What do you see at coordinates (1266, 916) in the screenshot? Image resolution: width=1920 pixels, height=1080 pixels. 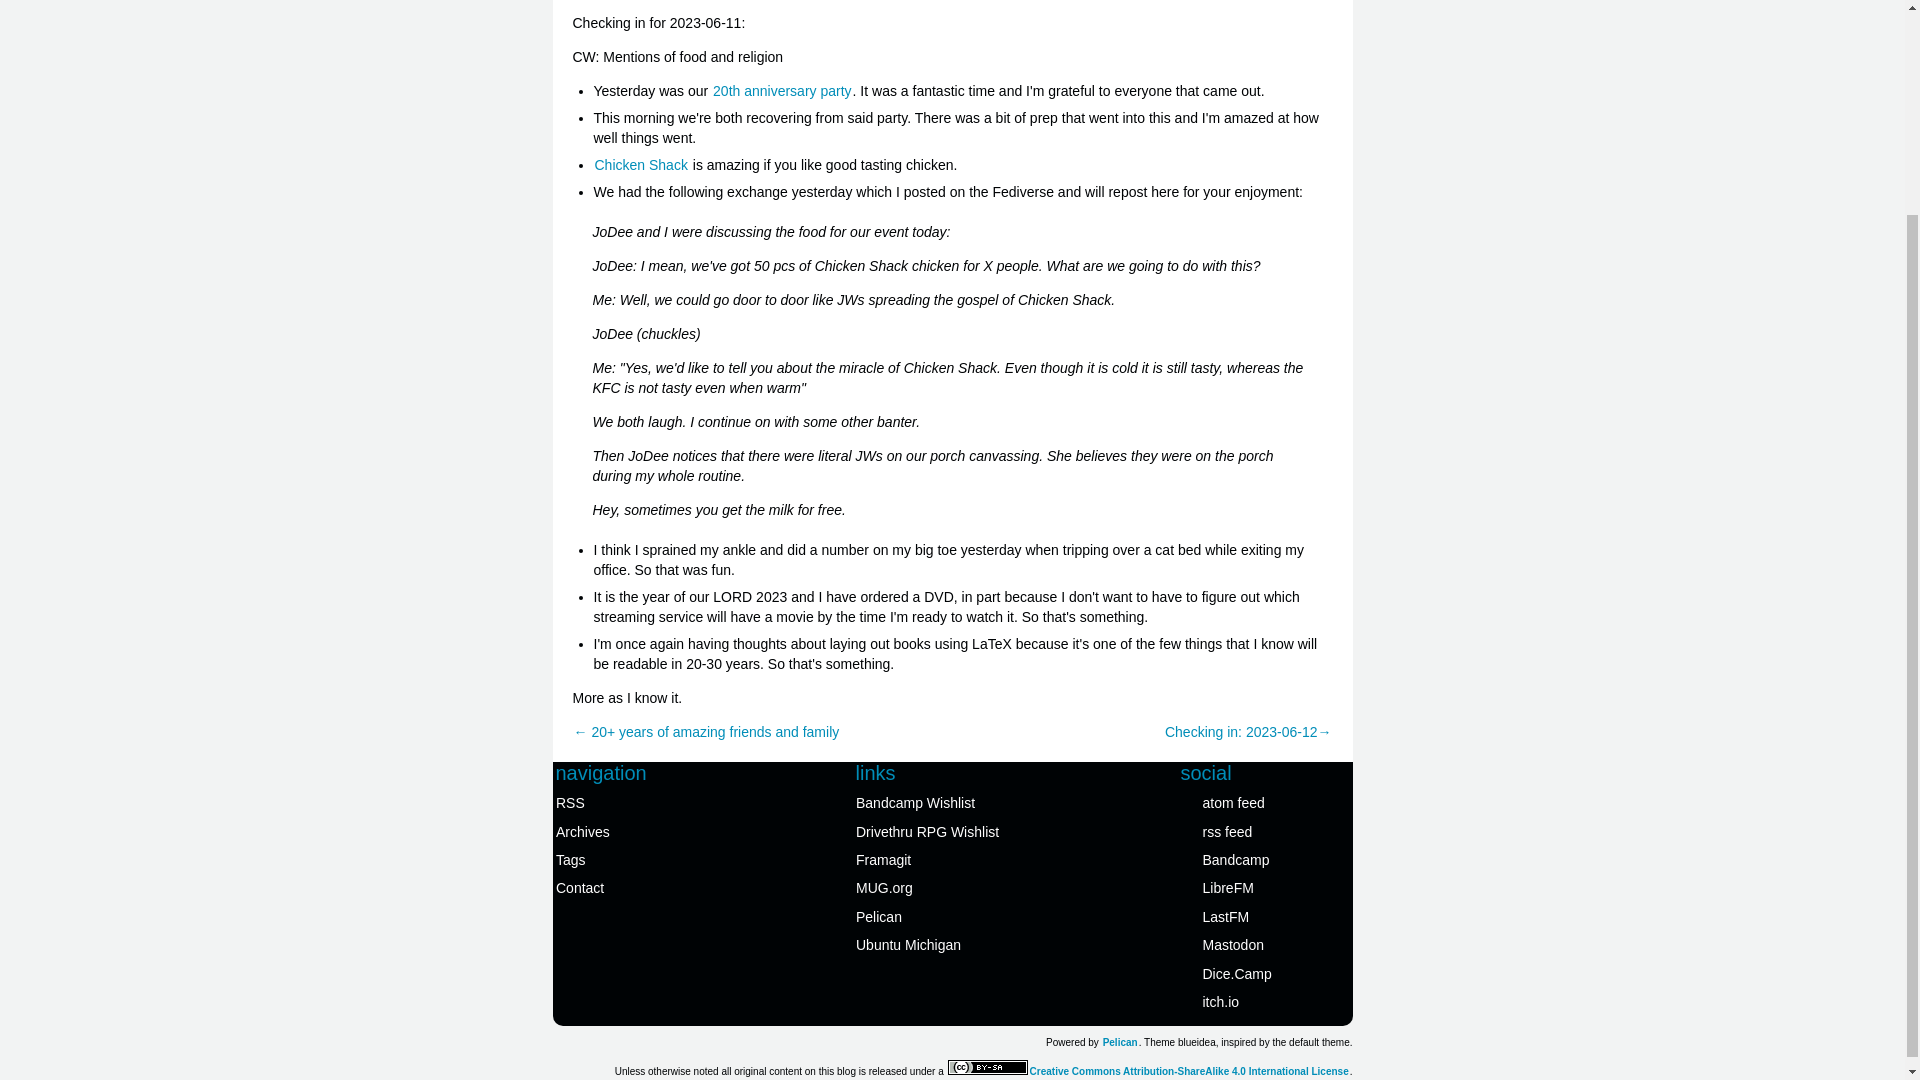 I see `LastFM` at bounding box center [1266, 916].